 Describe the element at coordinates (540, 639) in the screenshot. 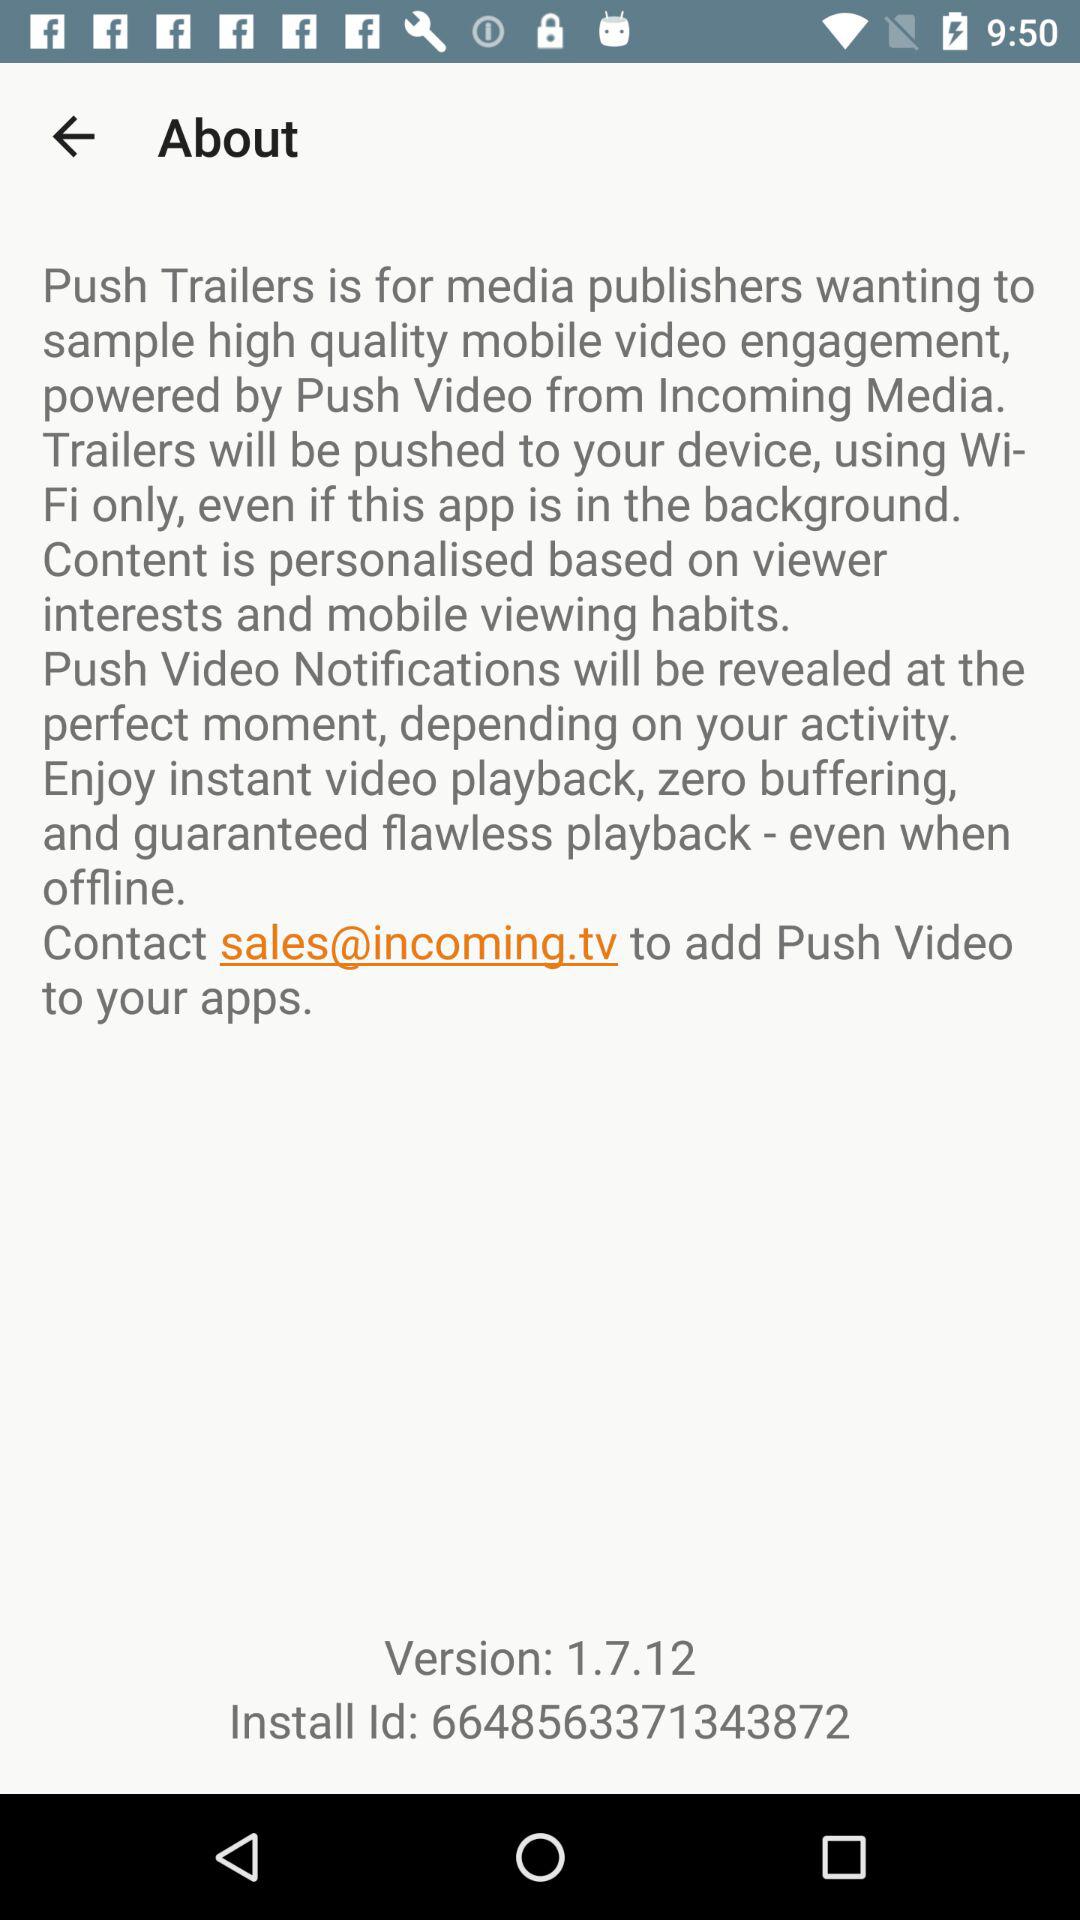

I see `scroll to push trailers is` at that location.